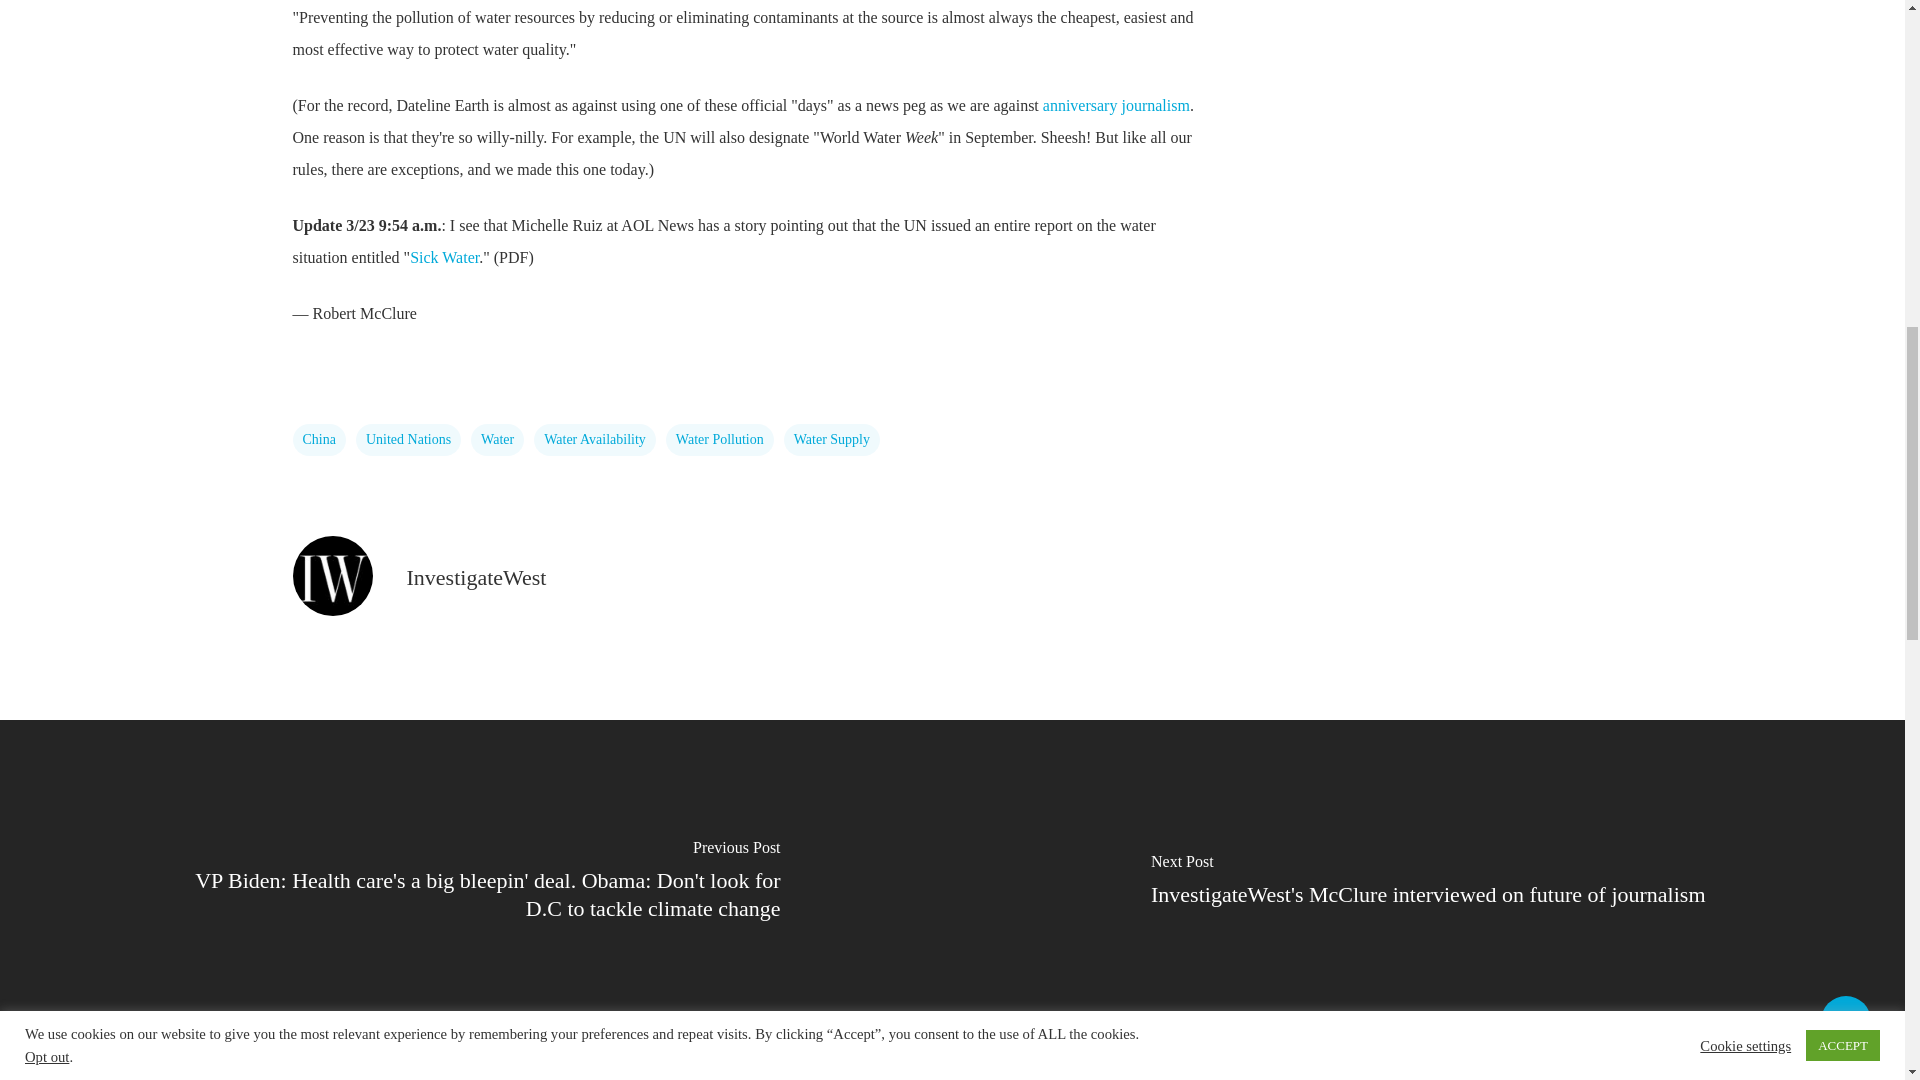  I want to click on Sick Water, so click(444, 257).